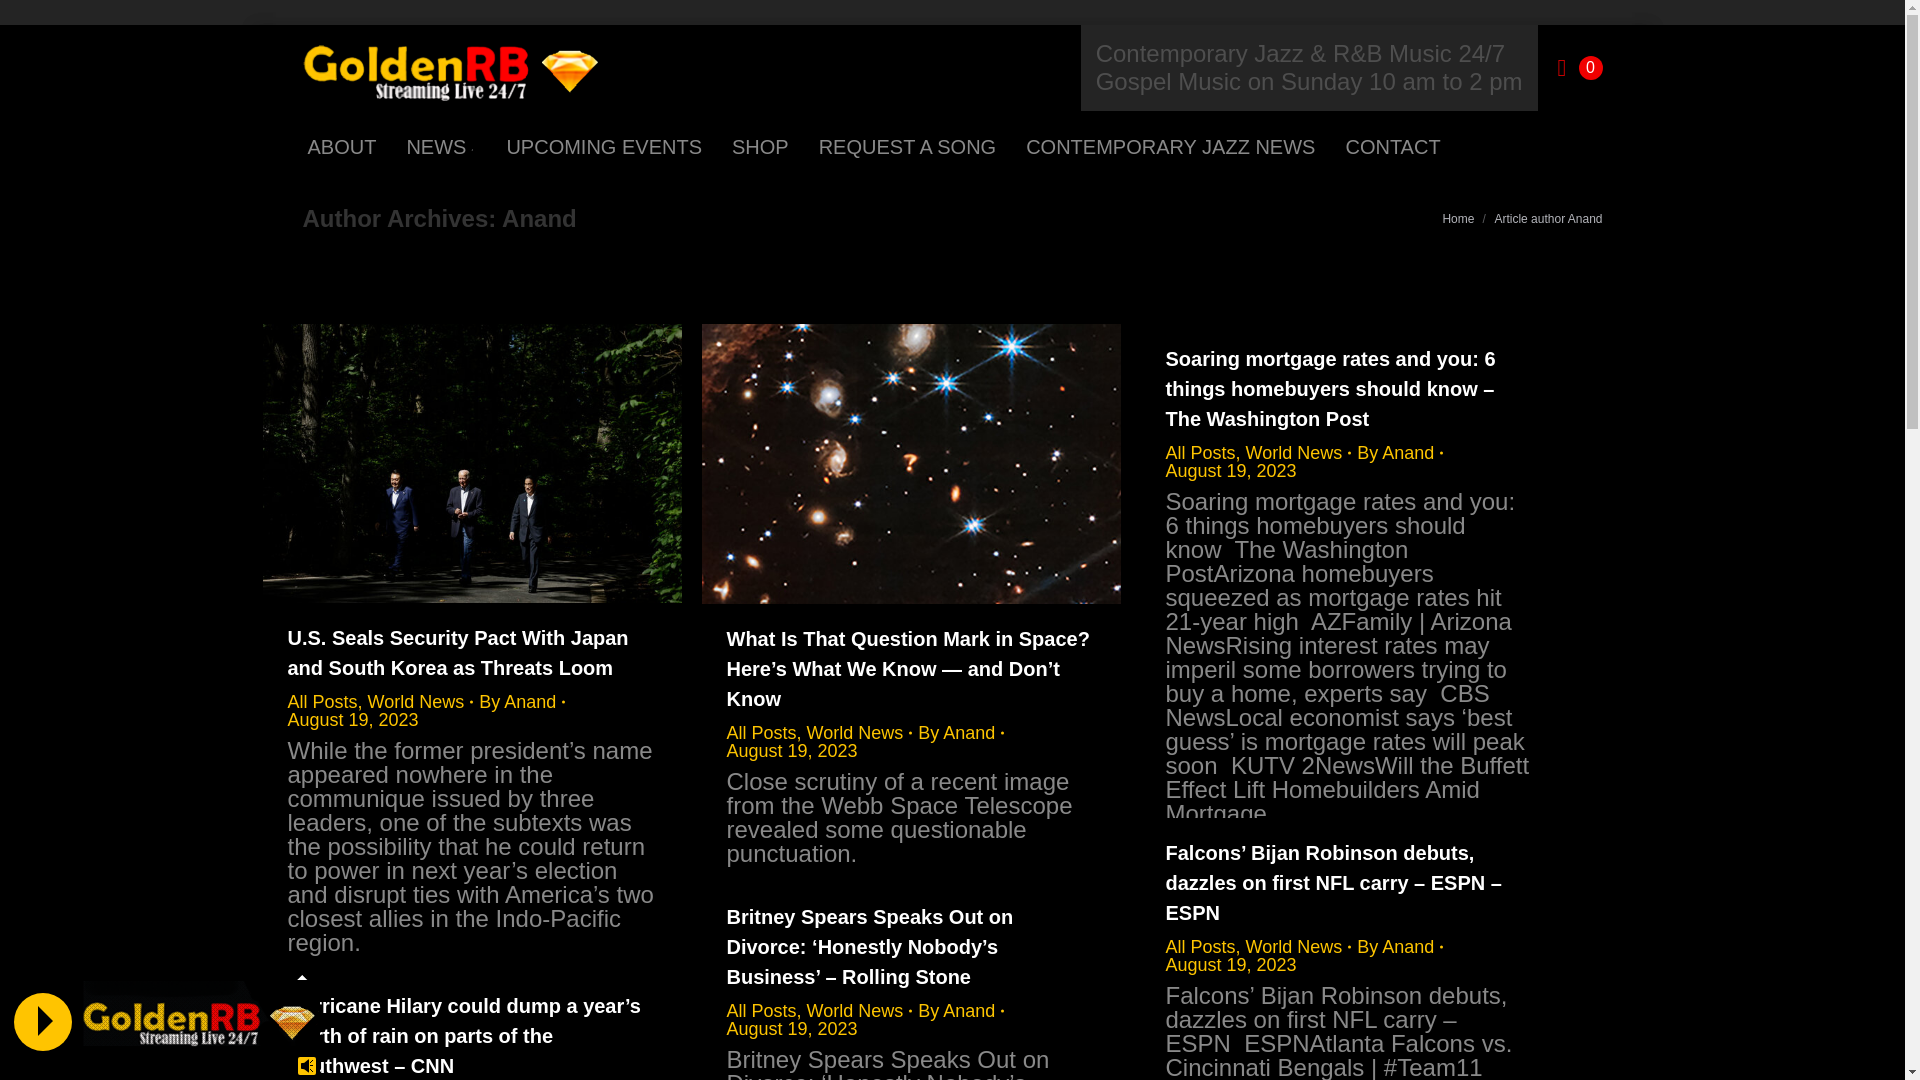 The image size is (1920, 1080). I want to click on 2:31 am, so click(353, 720).